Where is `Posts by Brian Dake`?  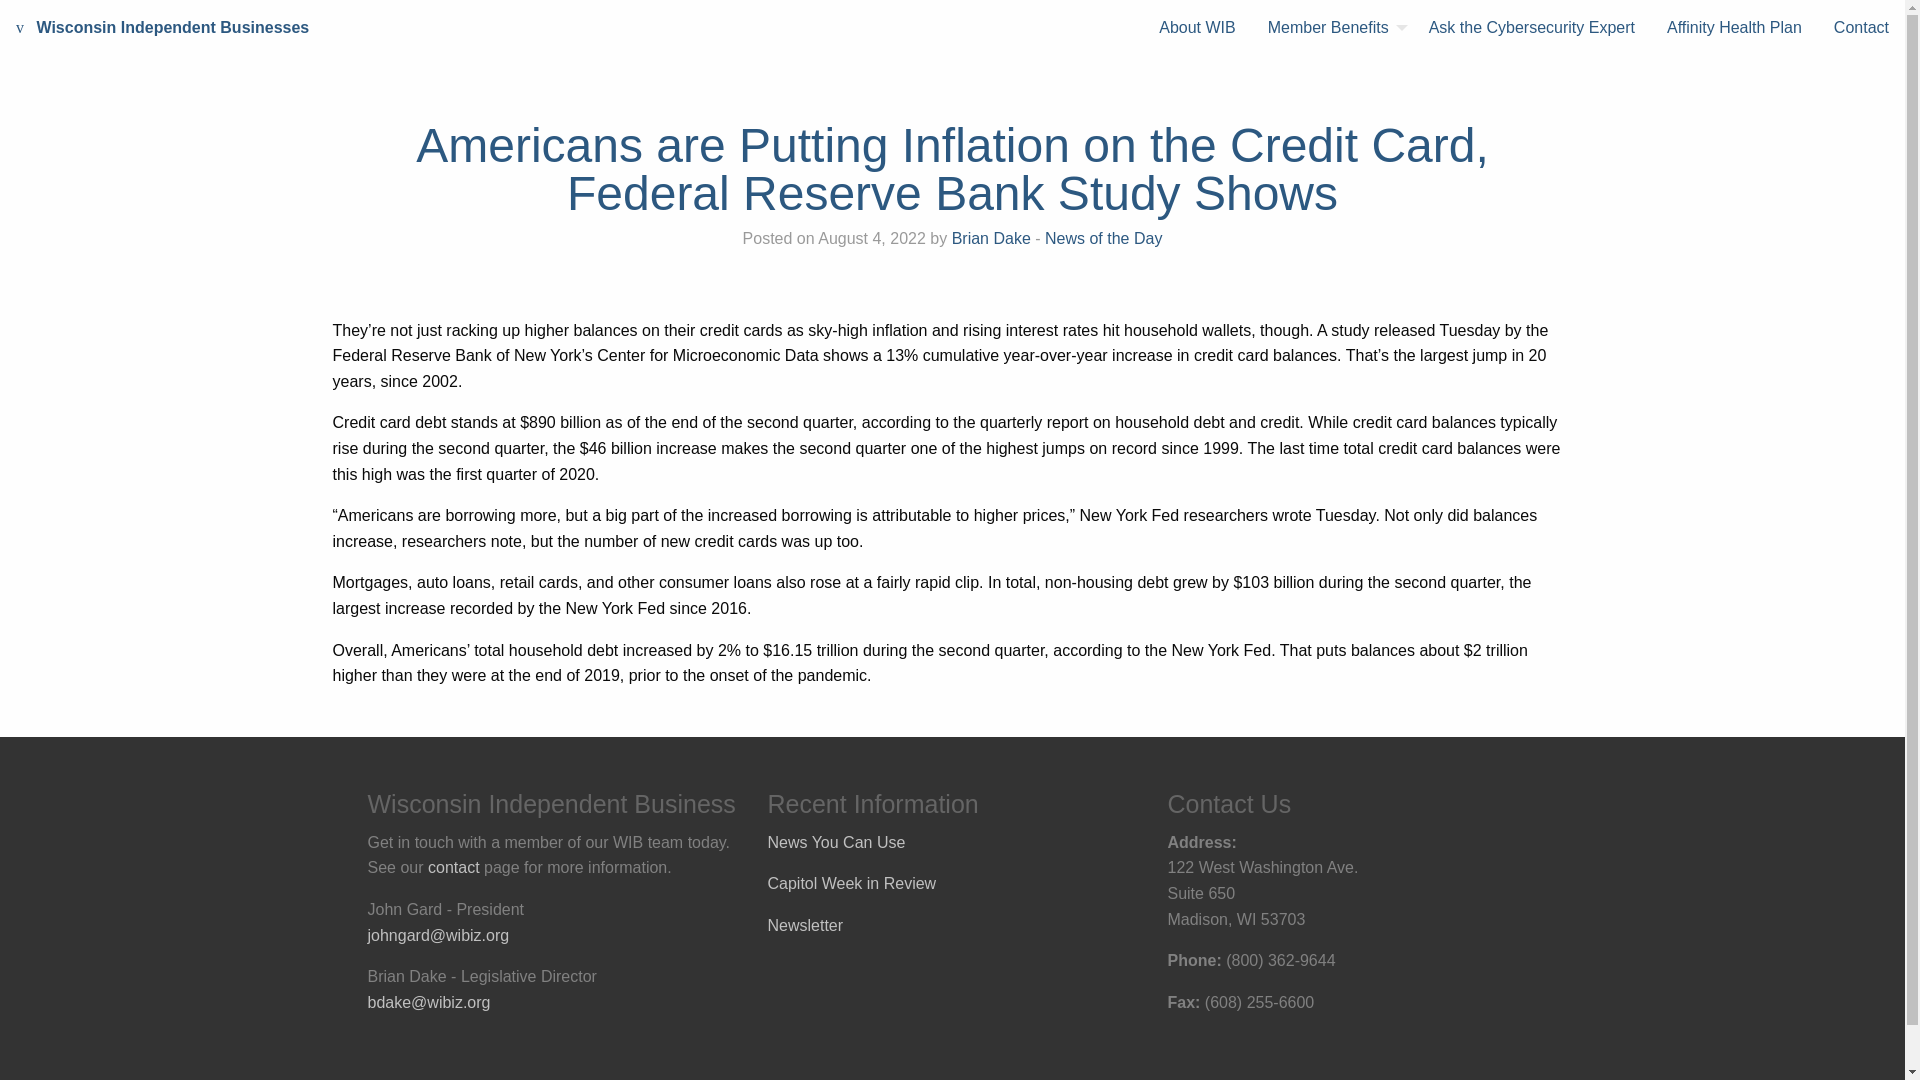 Posts by Brian Dake is located at coordinates (992, 238).